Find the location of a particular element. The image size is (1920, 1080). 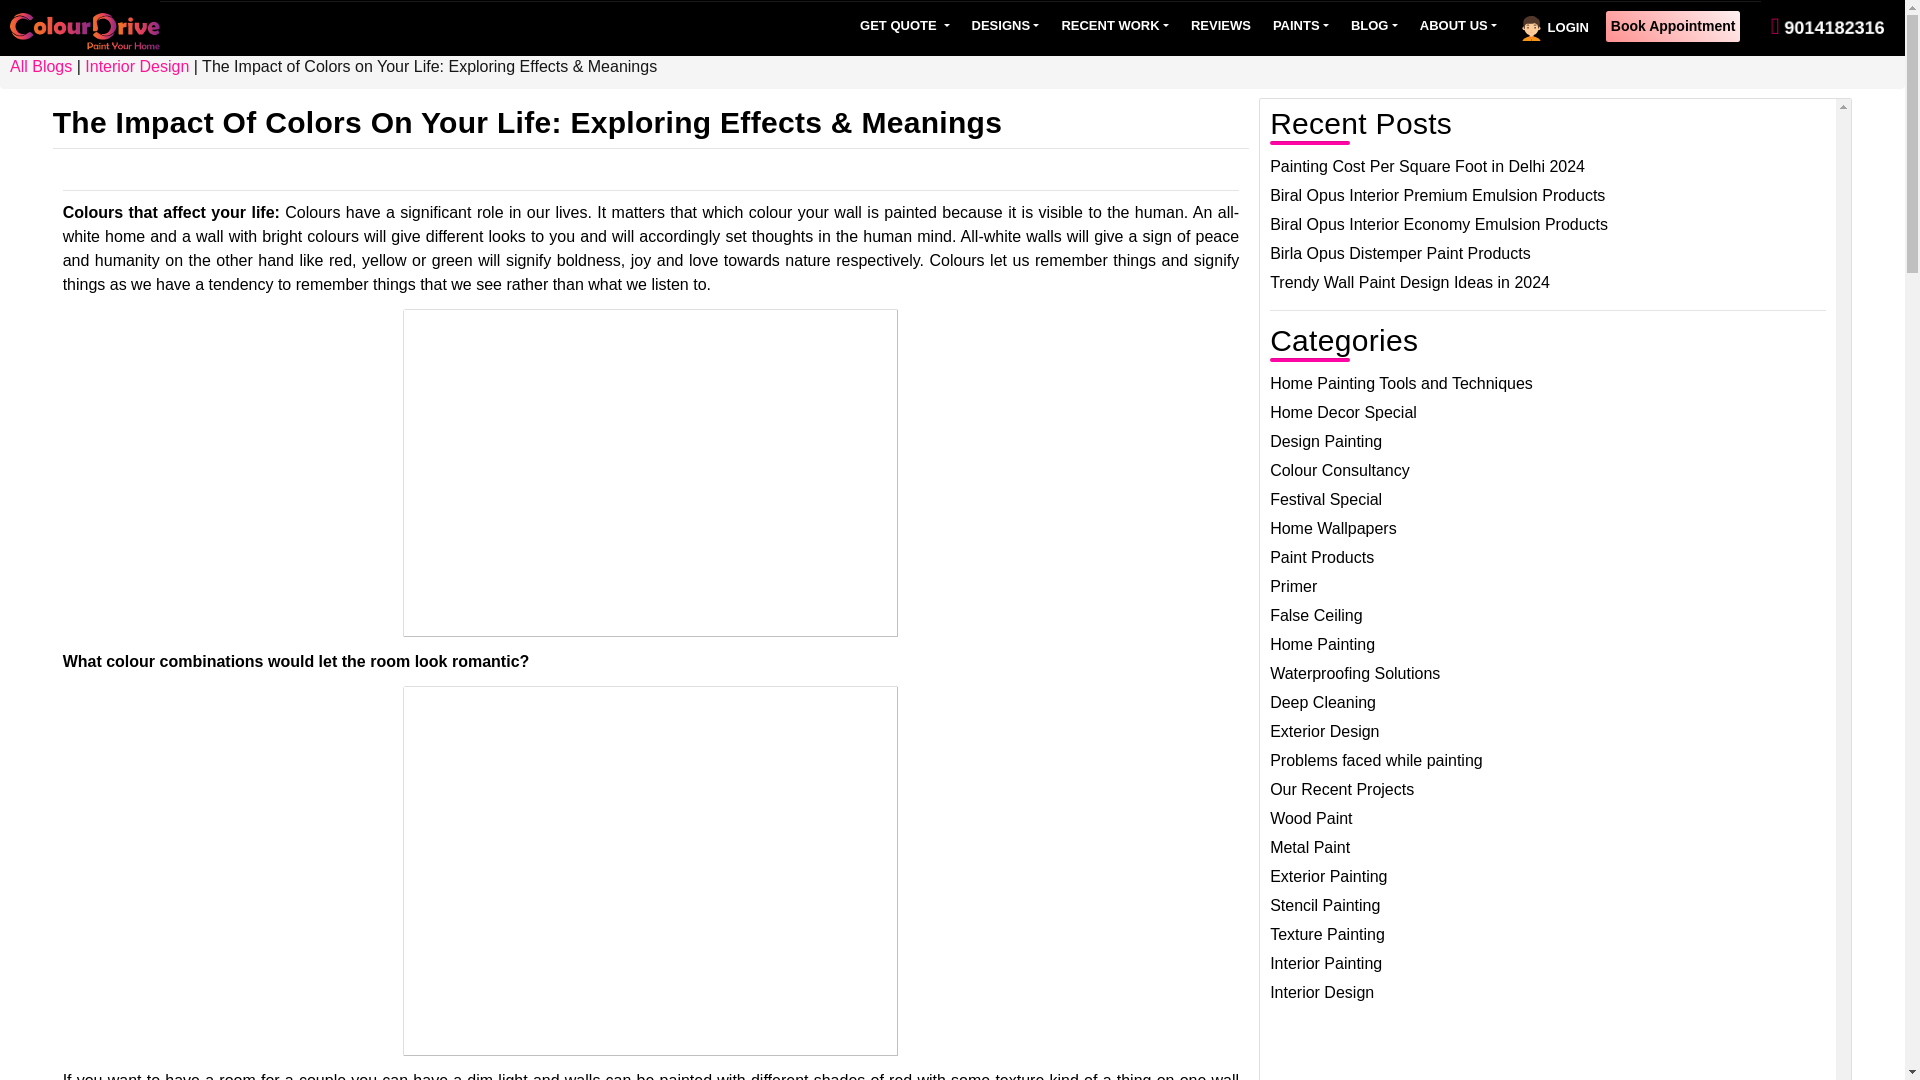

RECENT WORK is located at coordinates (1114, 26).